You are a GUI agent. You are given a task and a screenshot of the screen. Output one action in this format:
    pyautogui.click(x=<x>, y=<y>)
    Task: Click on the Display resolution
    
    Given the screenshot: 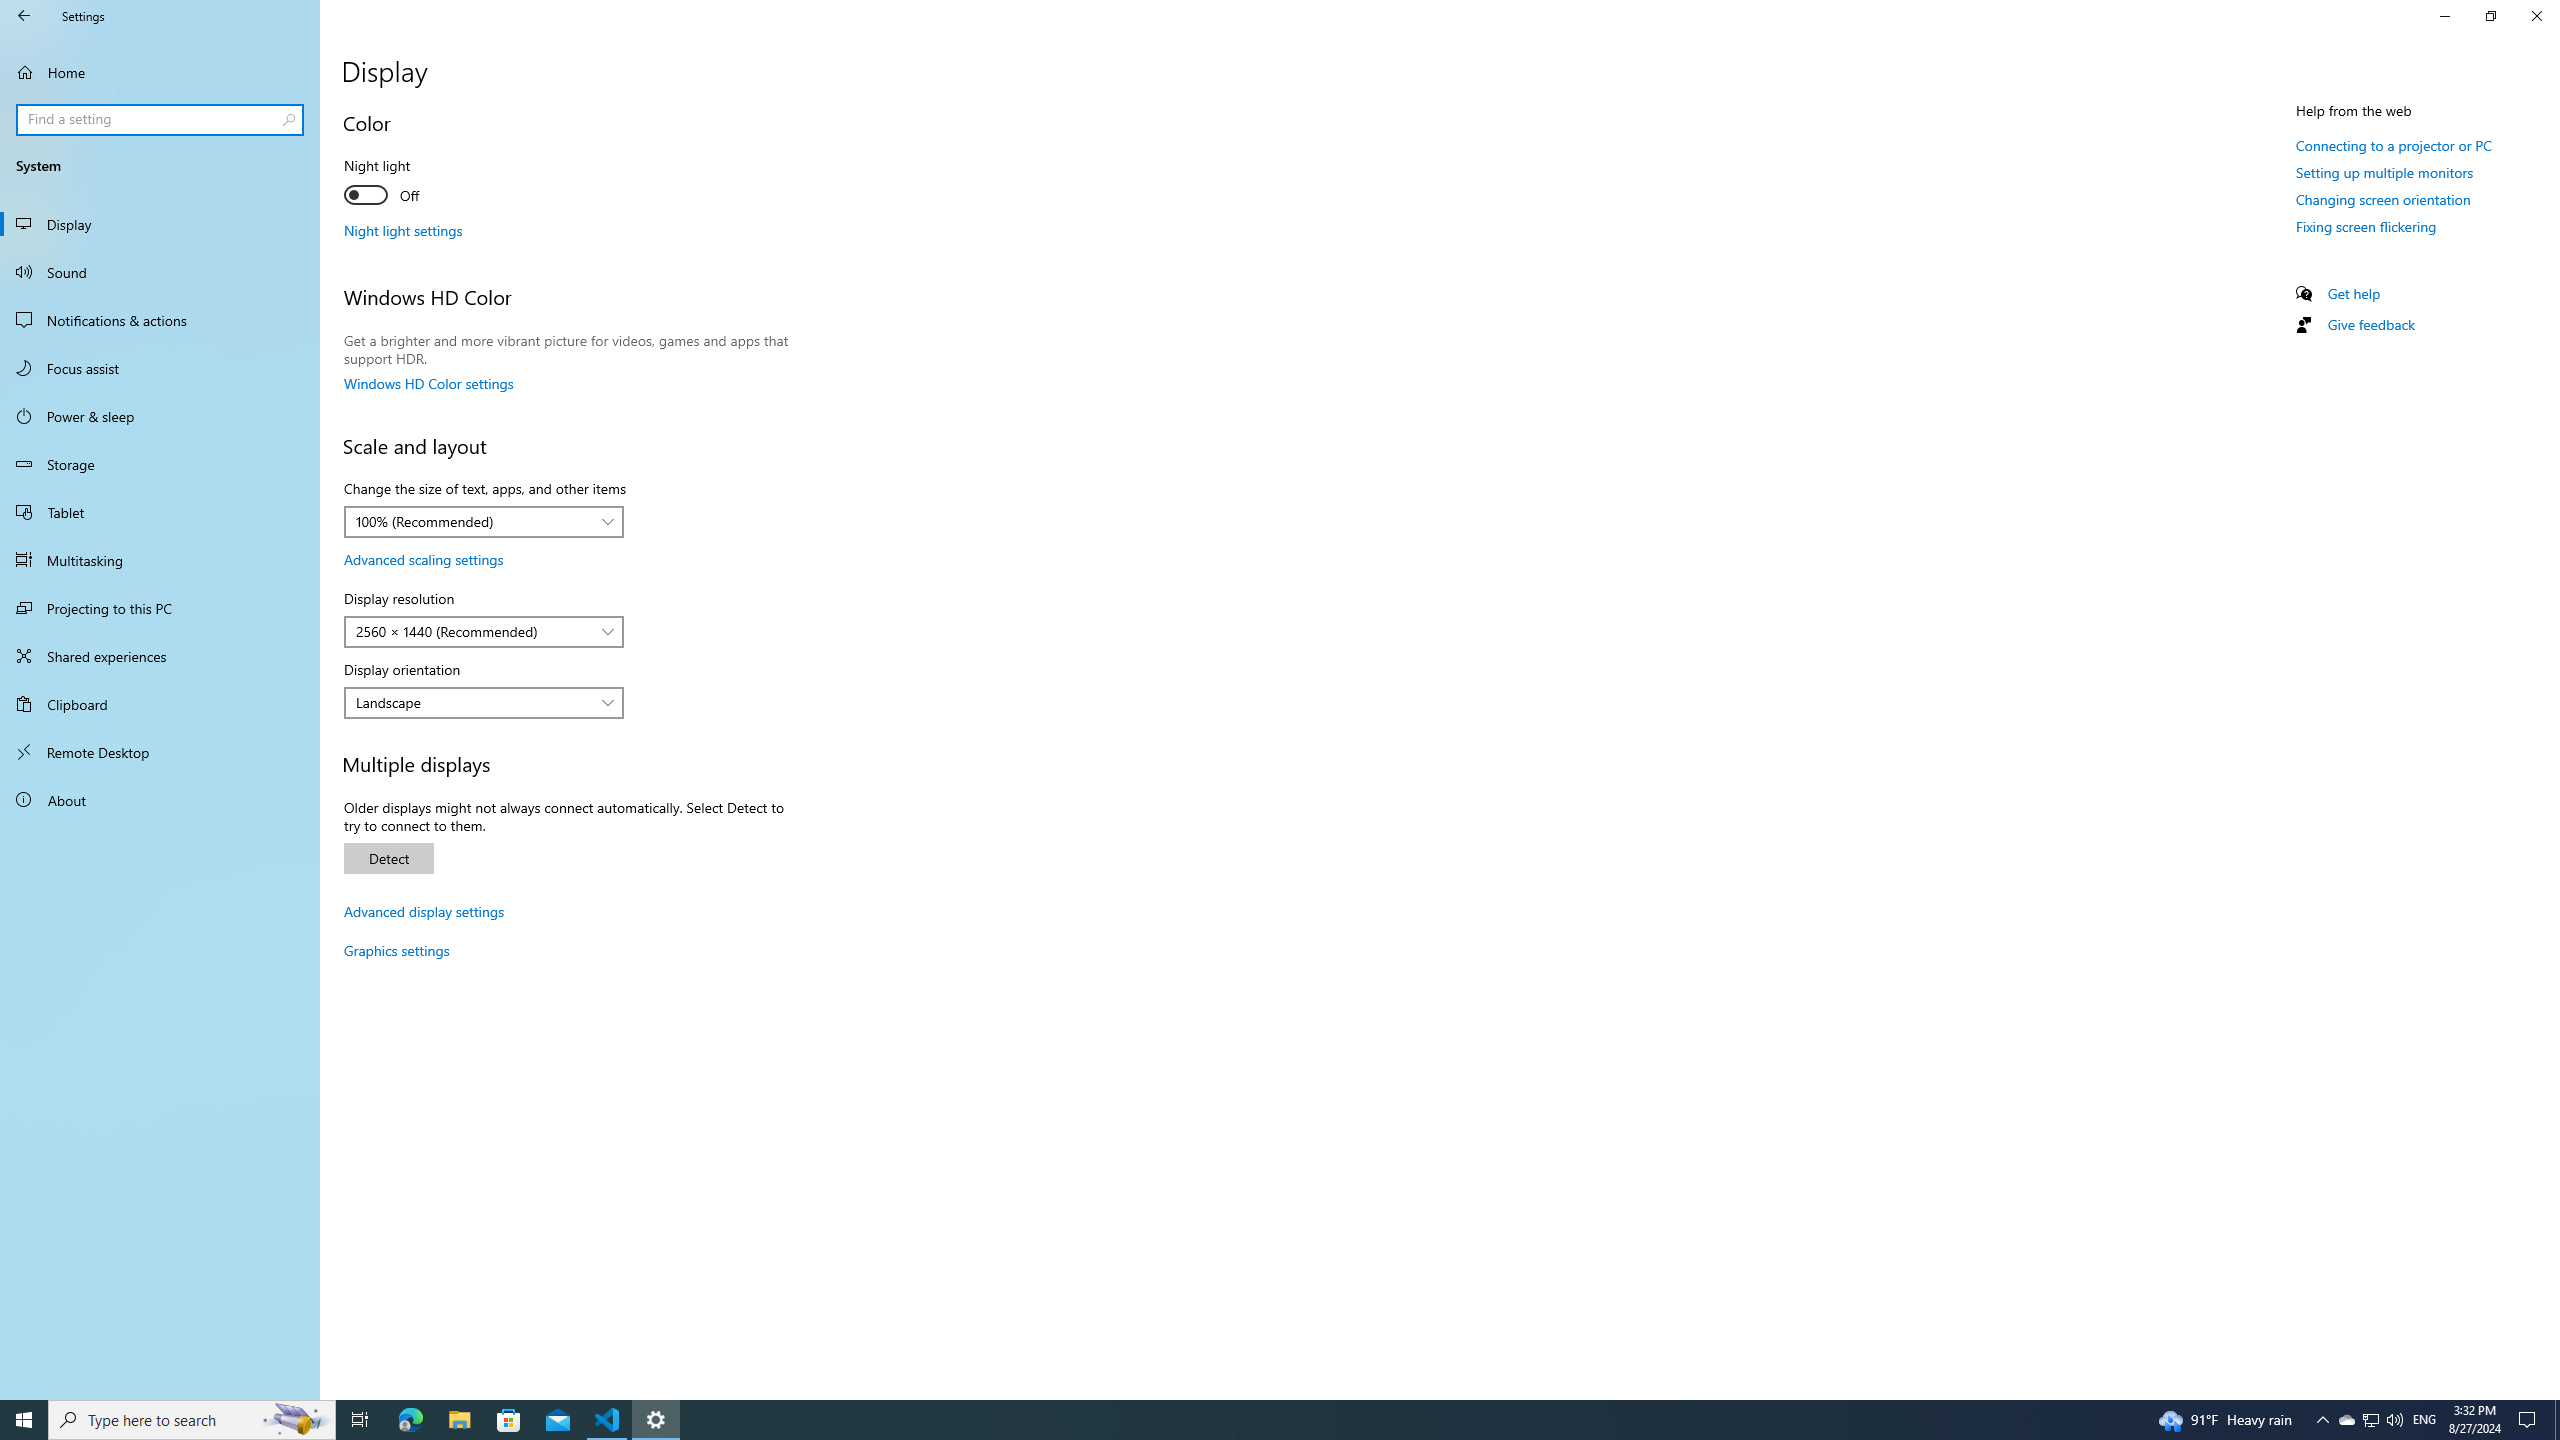 What is the action you would take?
    pyautogui.click(x=484, y=632)
    